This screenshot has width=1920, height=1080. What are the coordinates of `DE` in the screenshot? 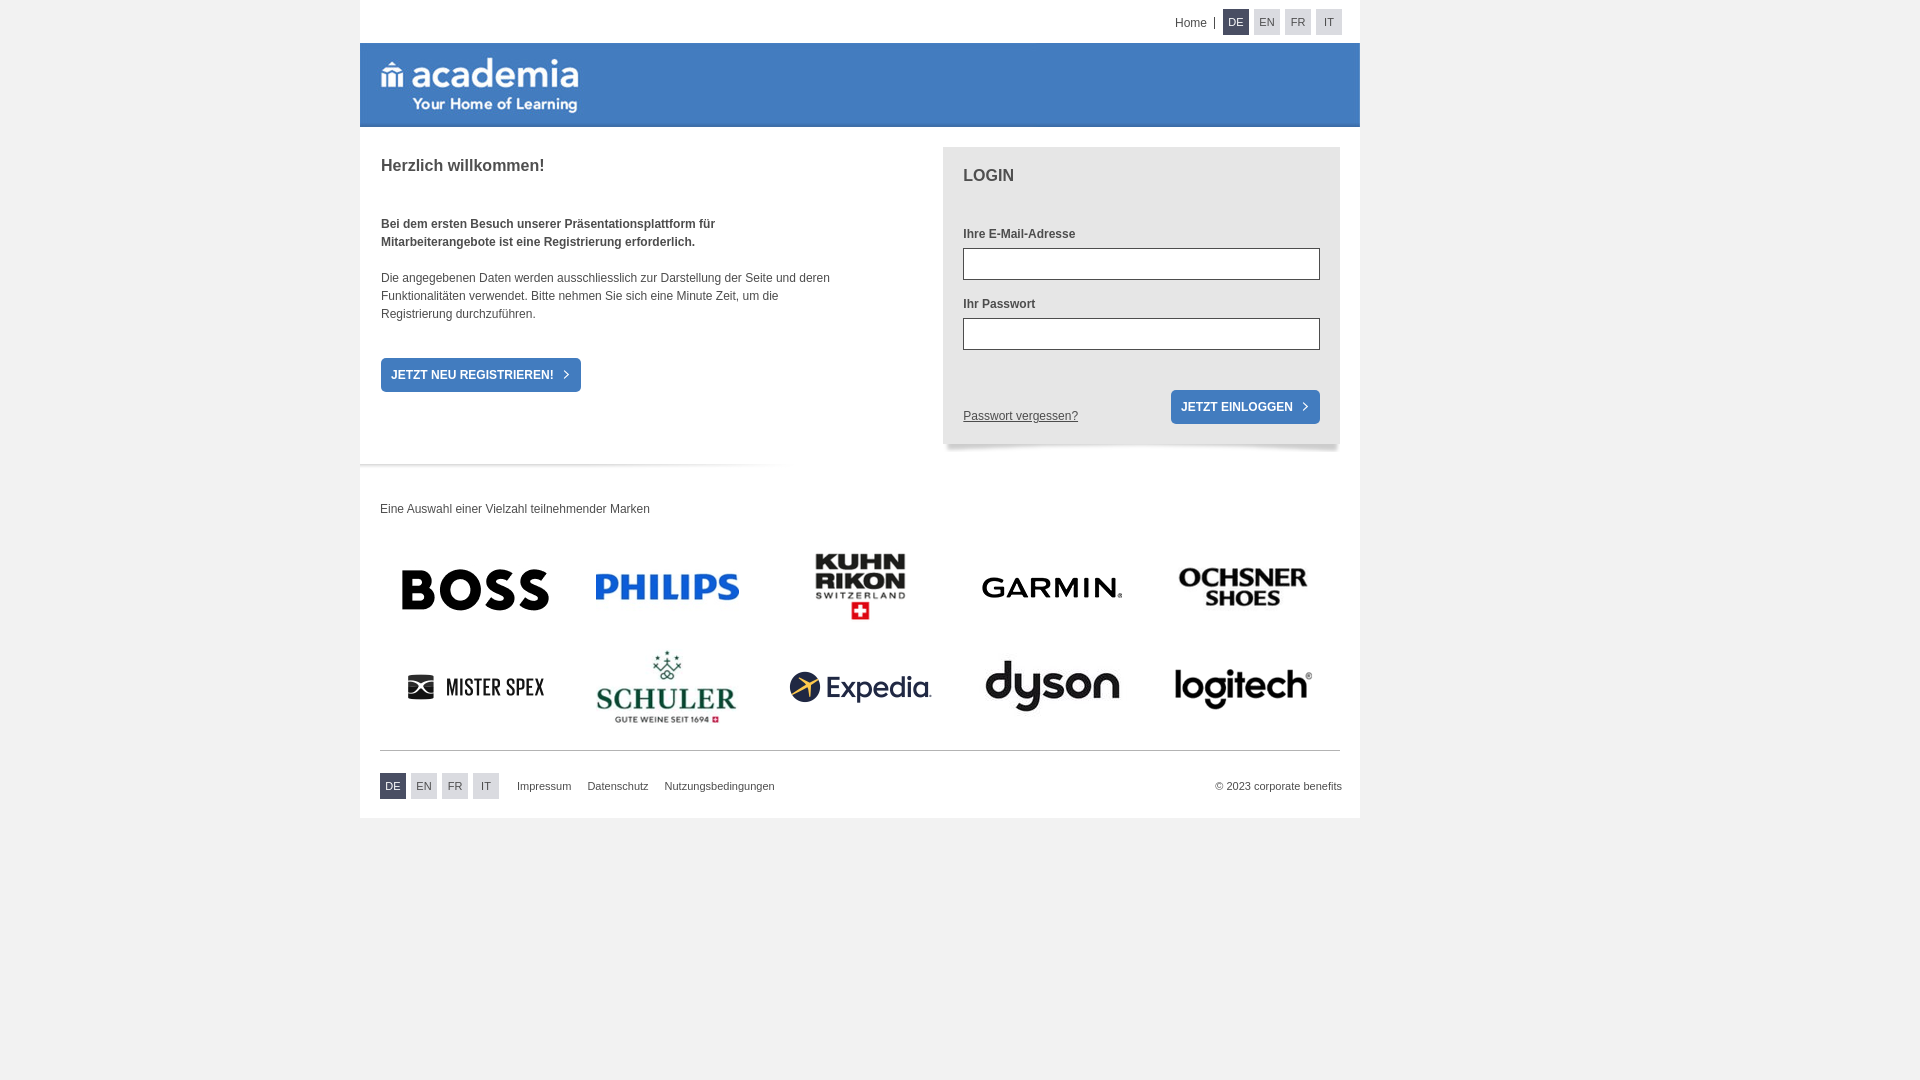 It's located at (393, 786).